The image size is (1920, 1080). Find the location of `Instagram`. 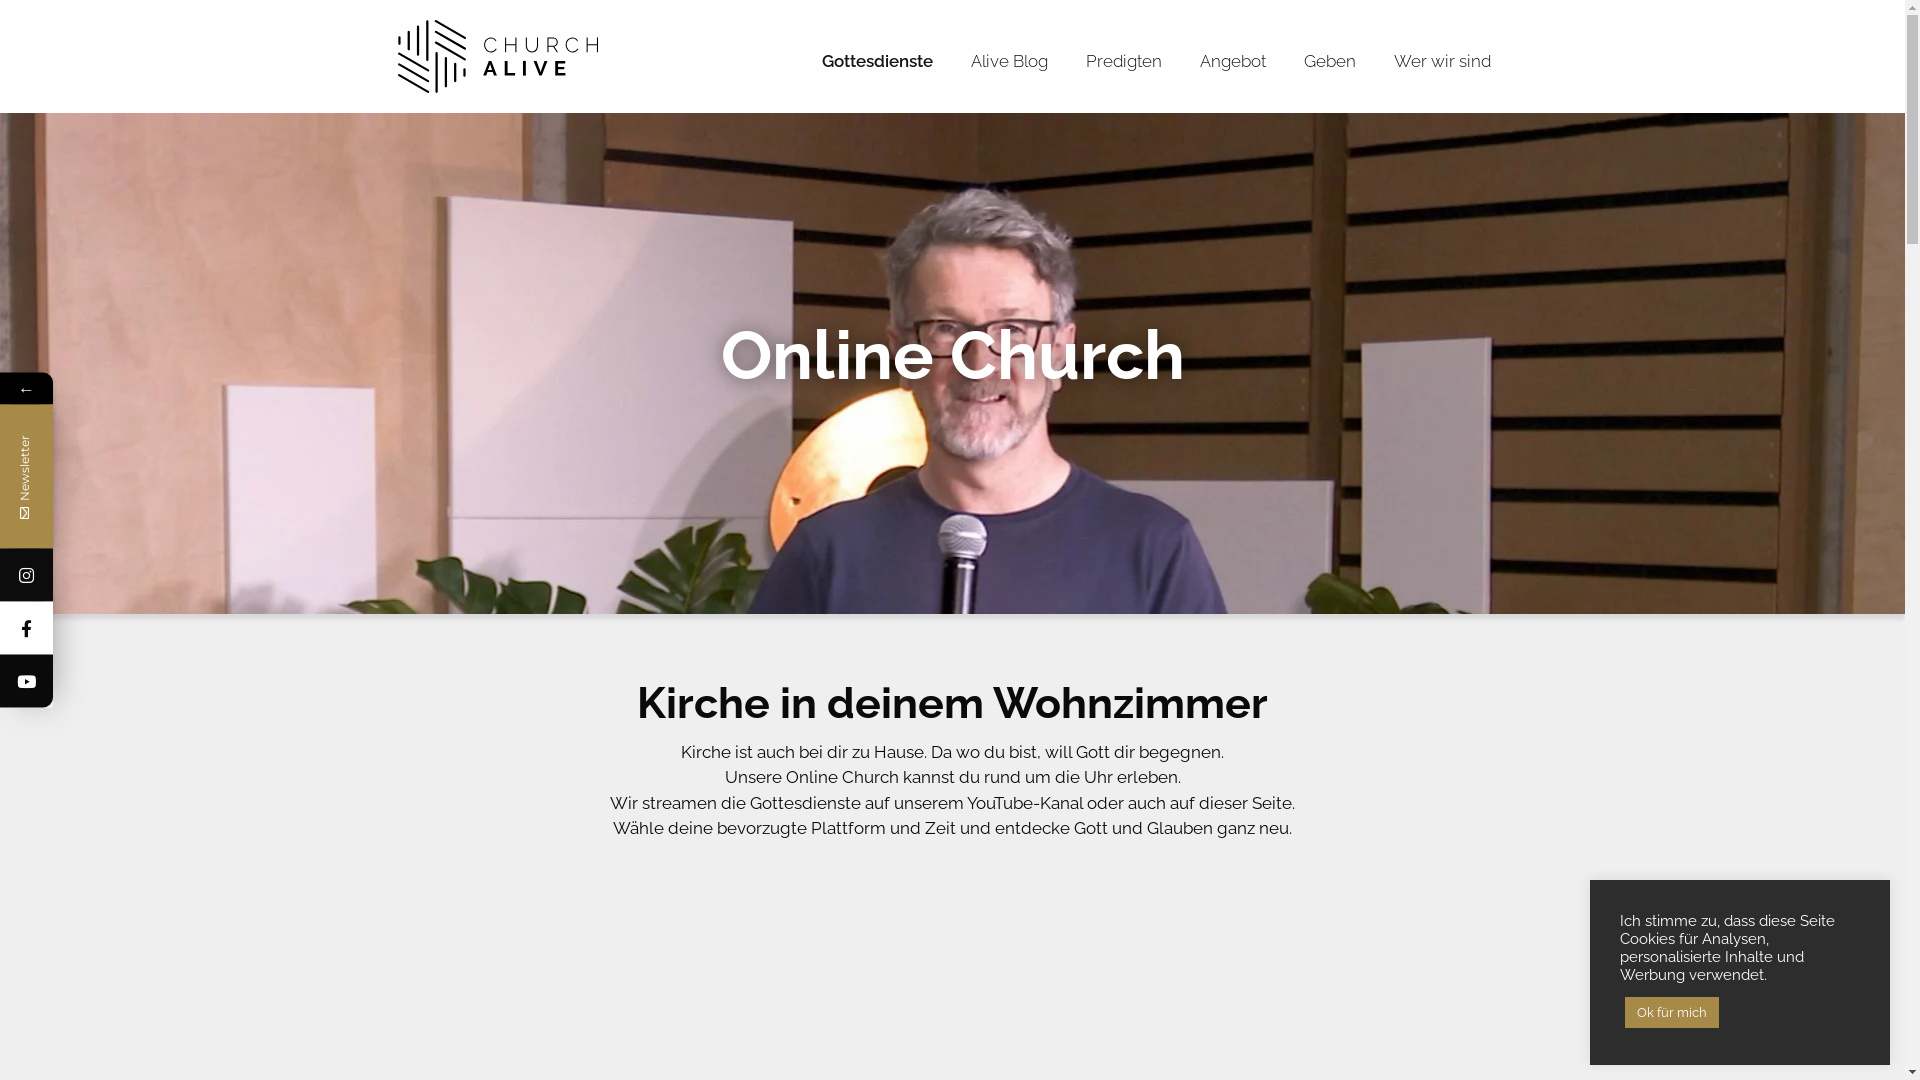

Instagram is located at coordinates (122, 574).